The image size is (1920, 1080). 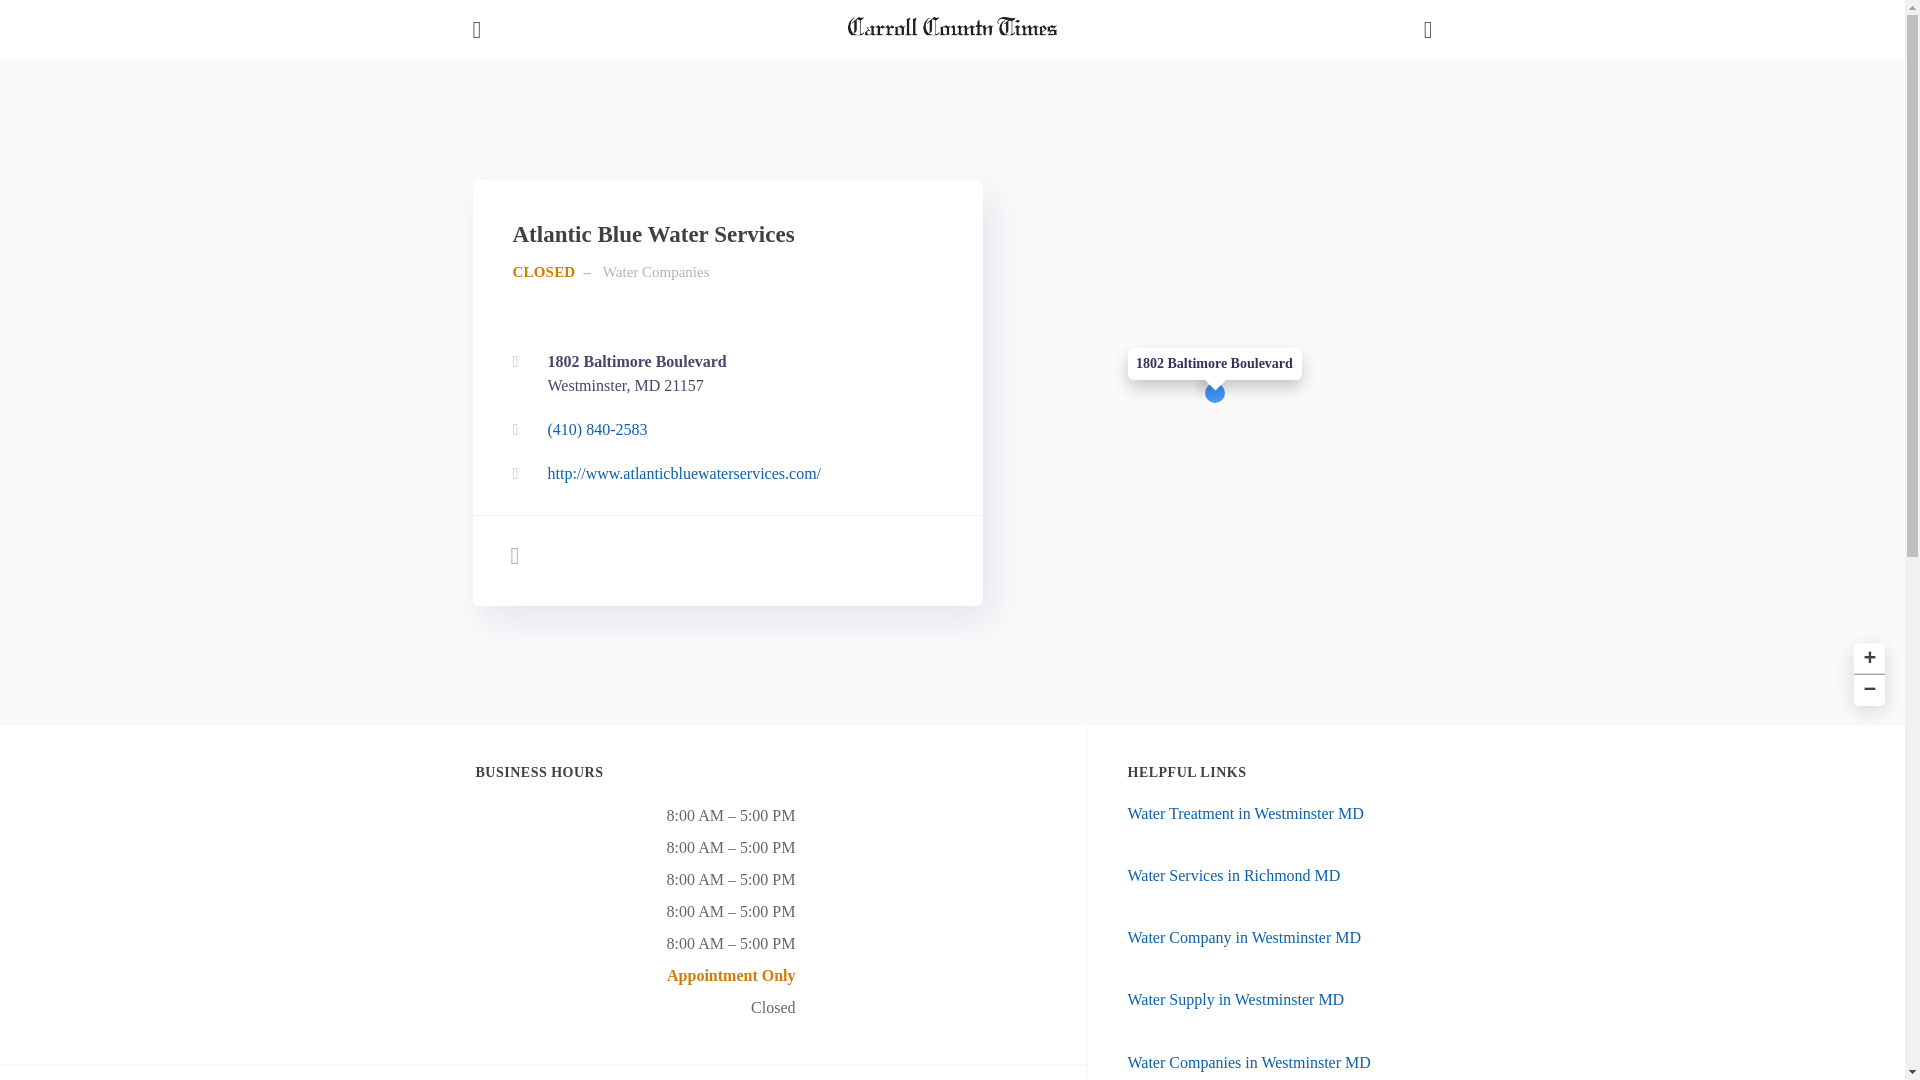 I want to click on Open website in a new tab, so click(x=722, y=474).